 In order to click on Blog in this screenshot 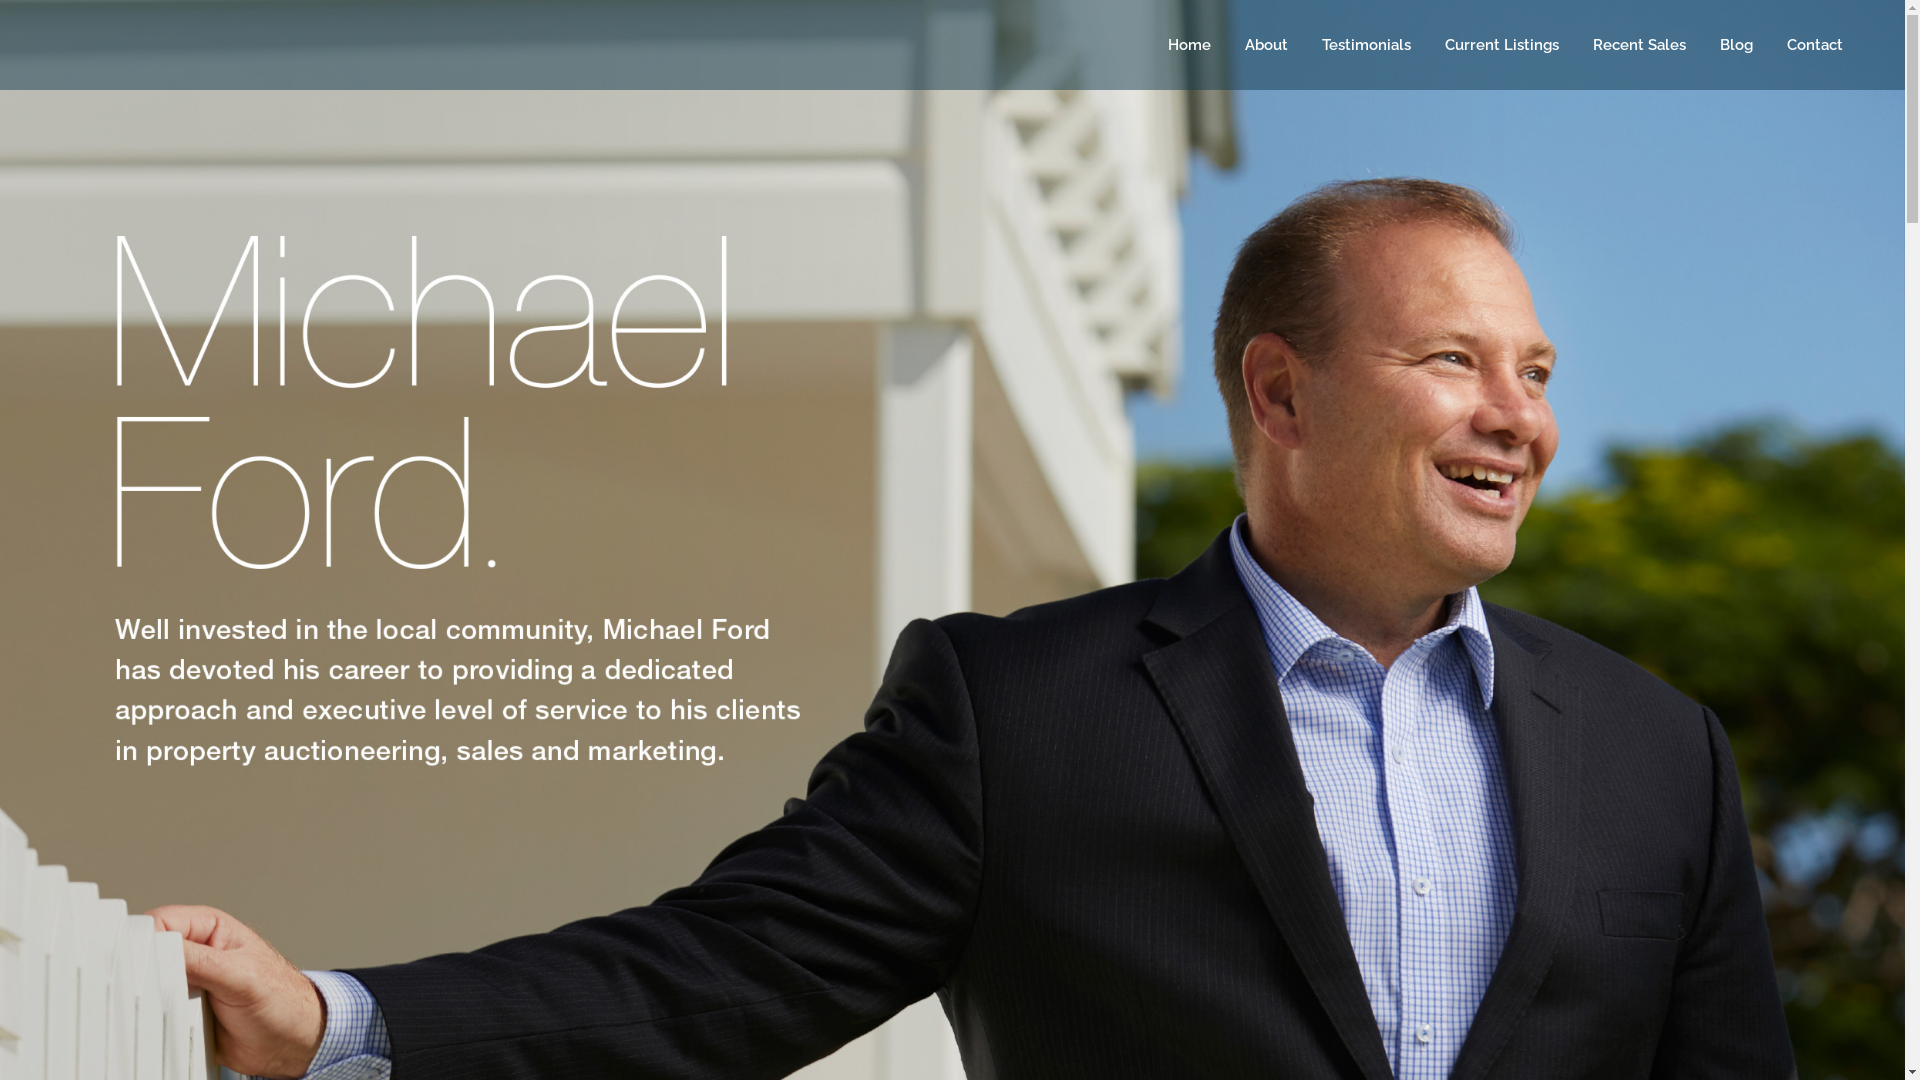, I will do `click(1736, 45)`.